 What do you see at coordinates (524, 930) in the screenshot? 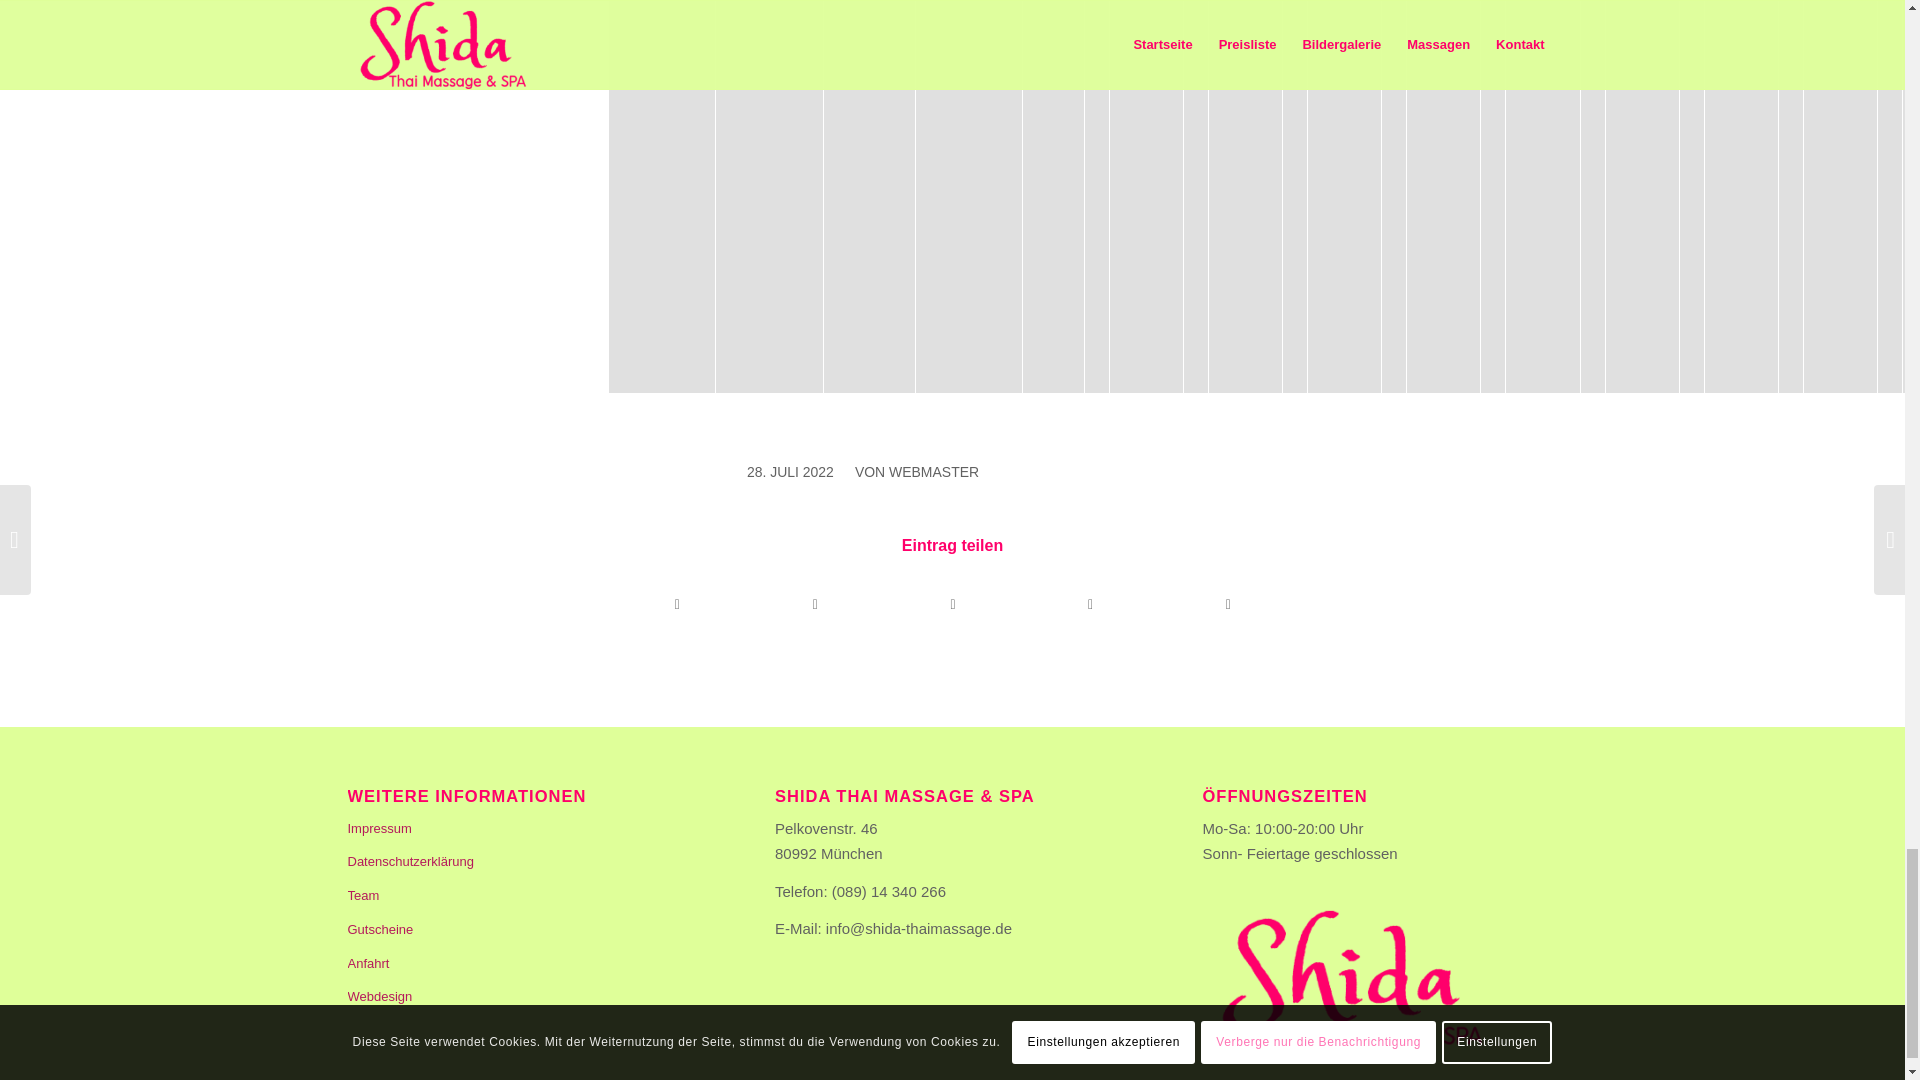
I see `Gutscheine` at bounding box center [524, 930].